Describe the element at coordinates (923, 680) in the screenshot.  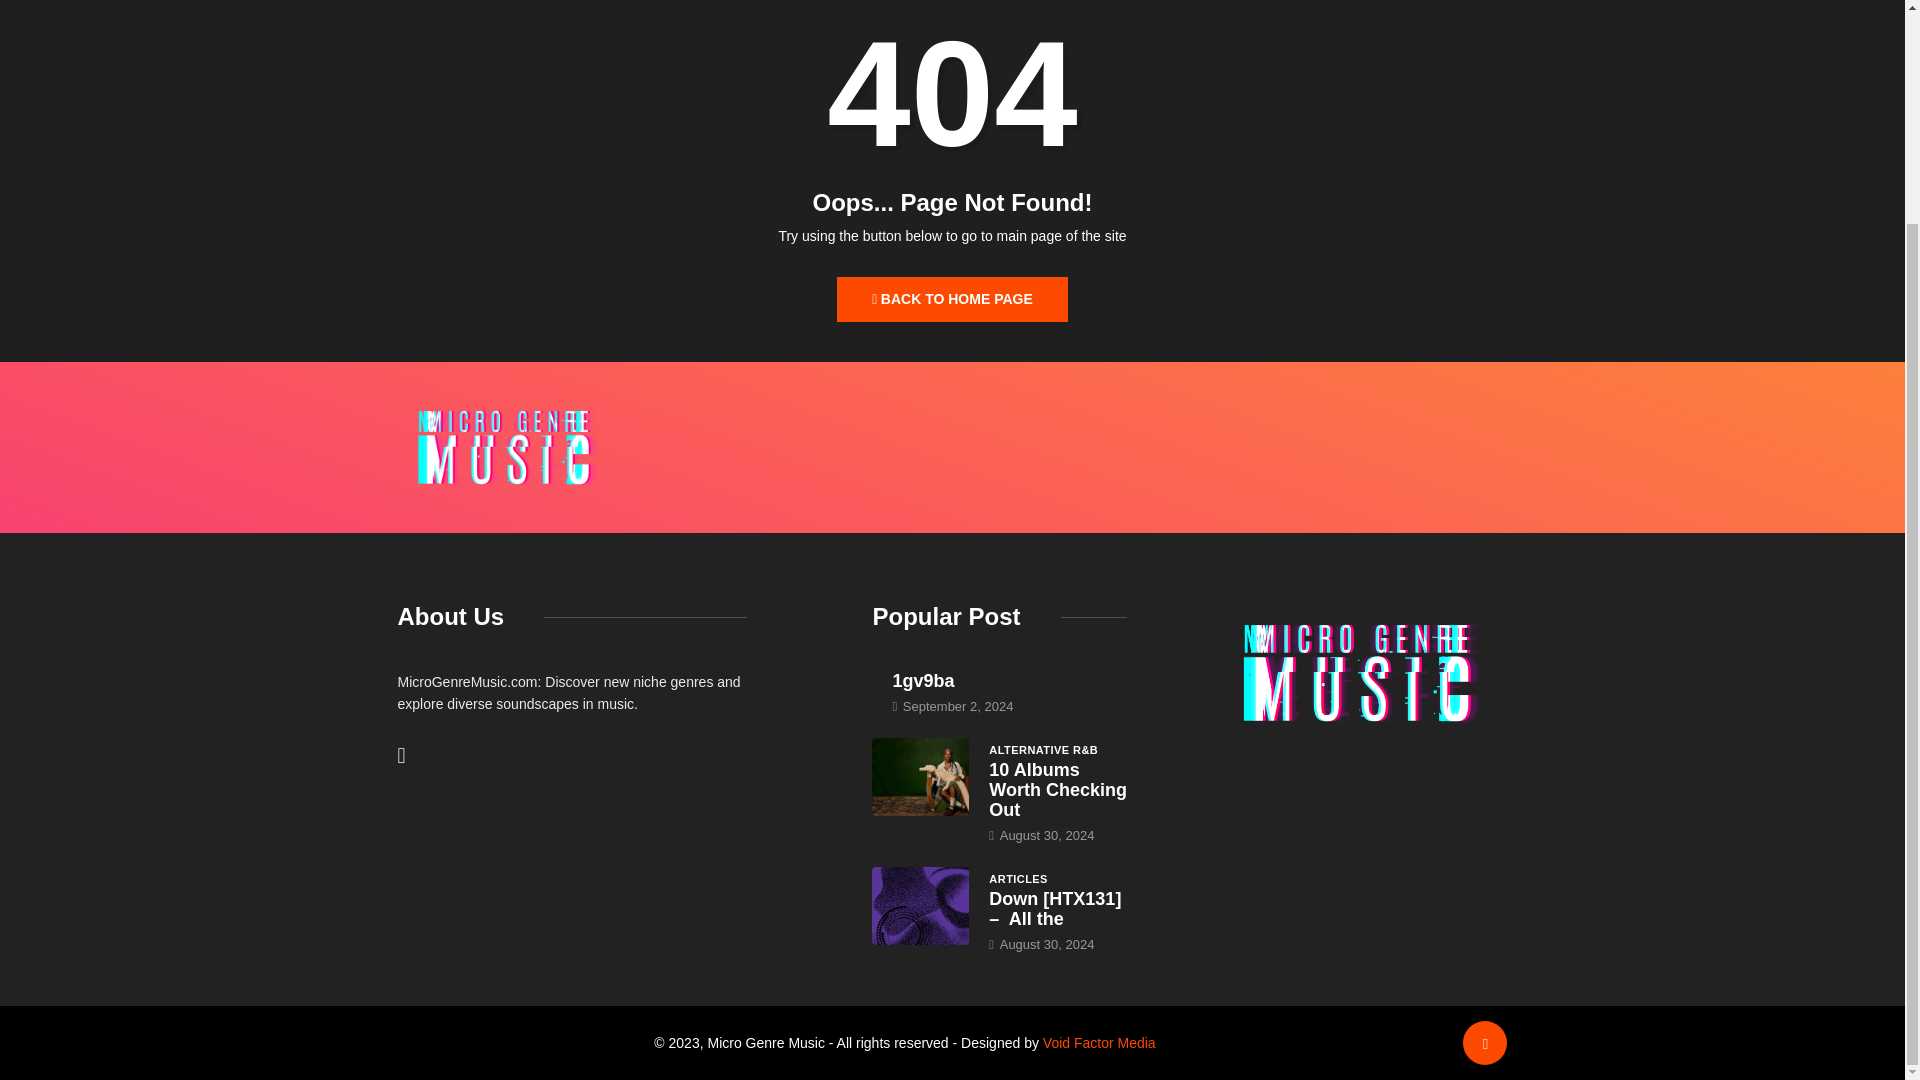
I see `1gv9ba` at that location.